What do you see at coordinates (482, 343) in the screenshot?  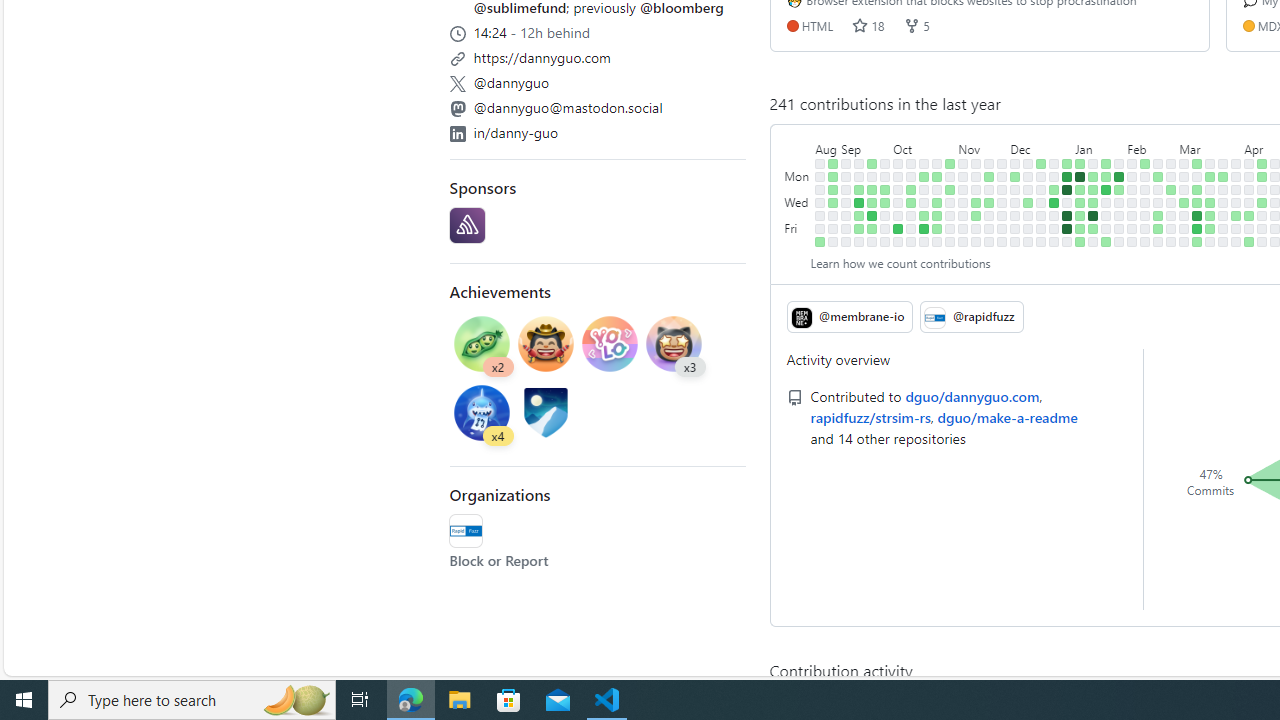 I see `Achievement: Pair Extraordinaire` at bounding box center [482, 343].